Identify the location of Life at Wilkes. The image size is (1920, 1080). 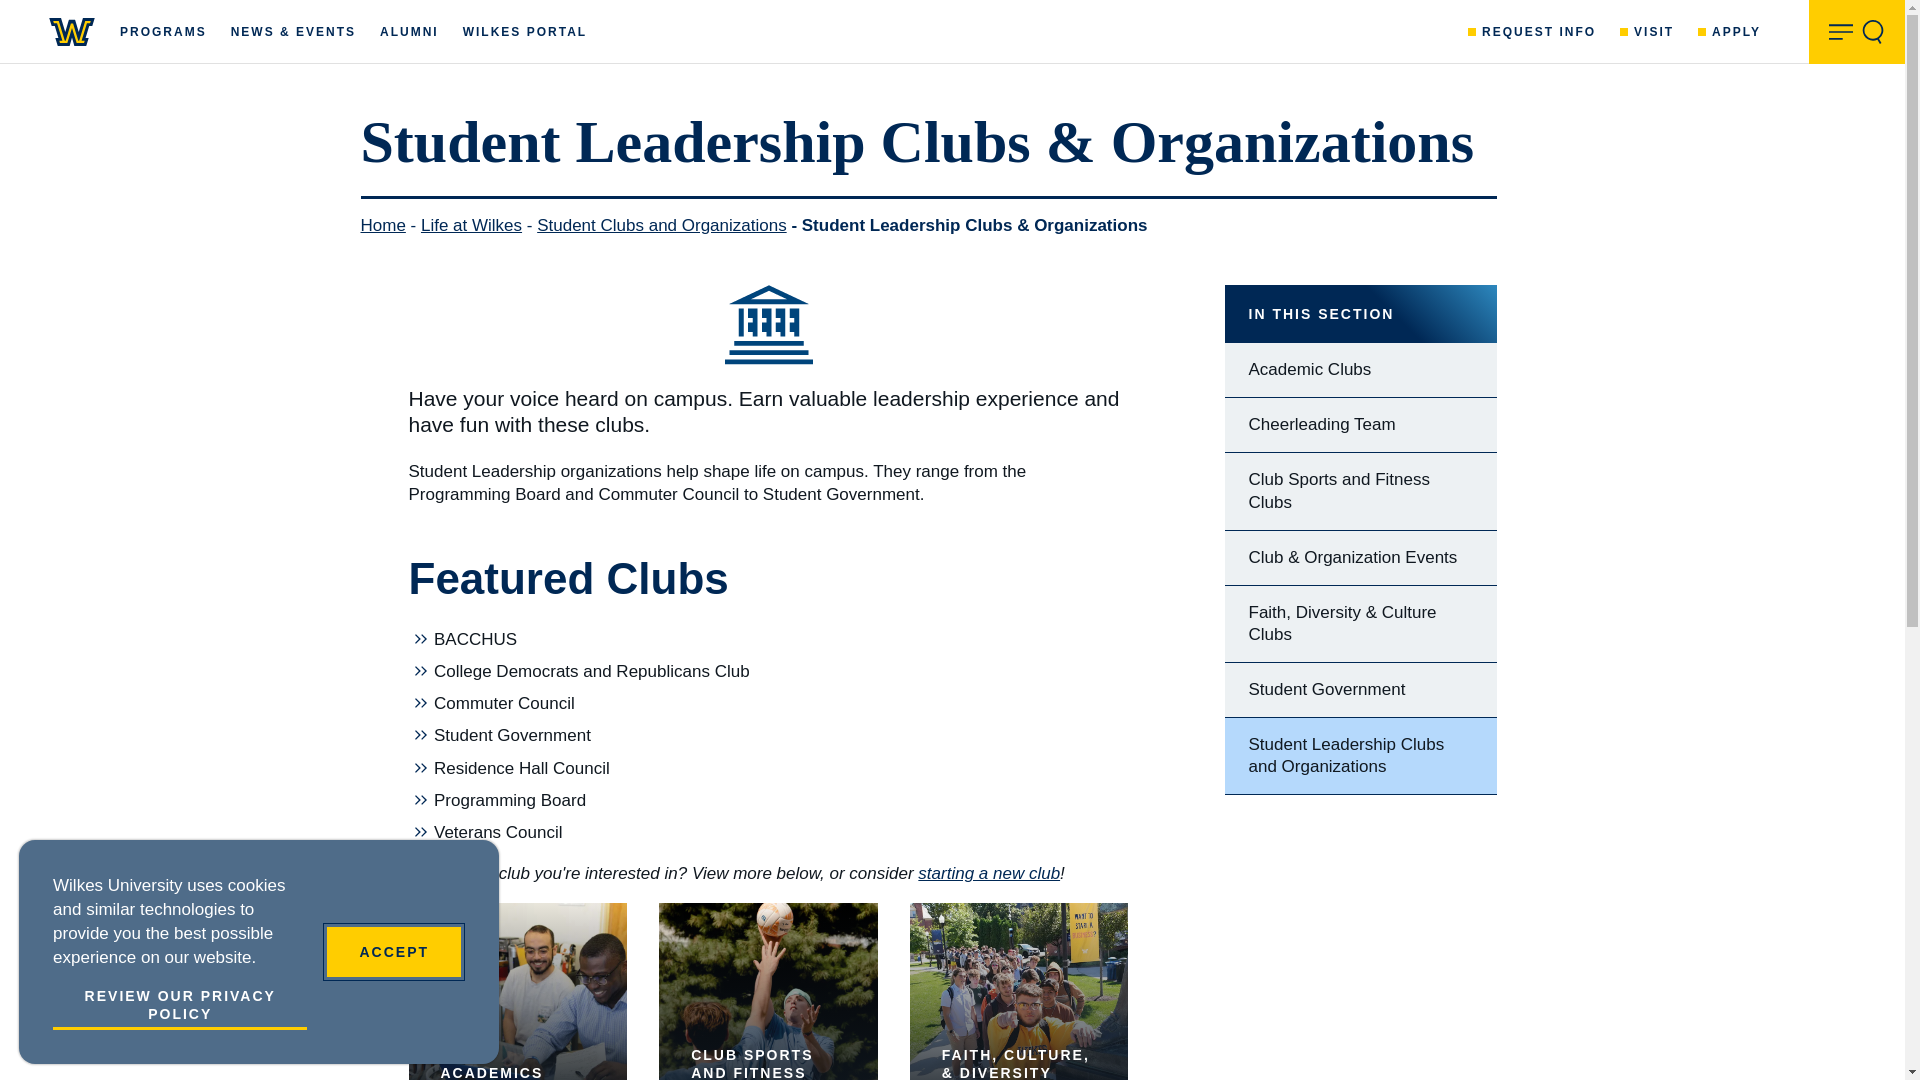
(471, 226).